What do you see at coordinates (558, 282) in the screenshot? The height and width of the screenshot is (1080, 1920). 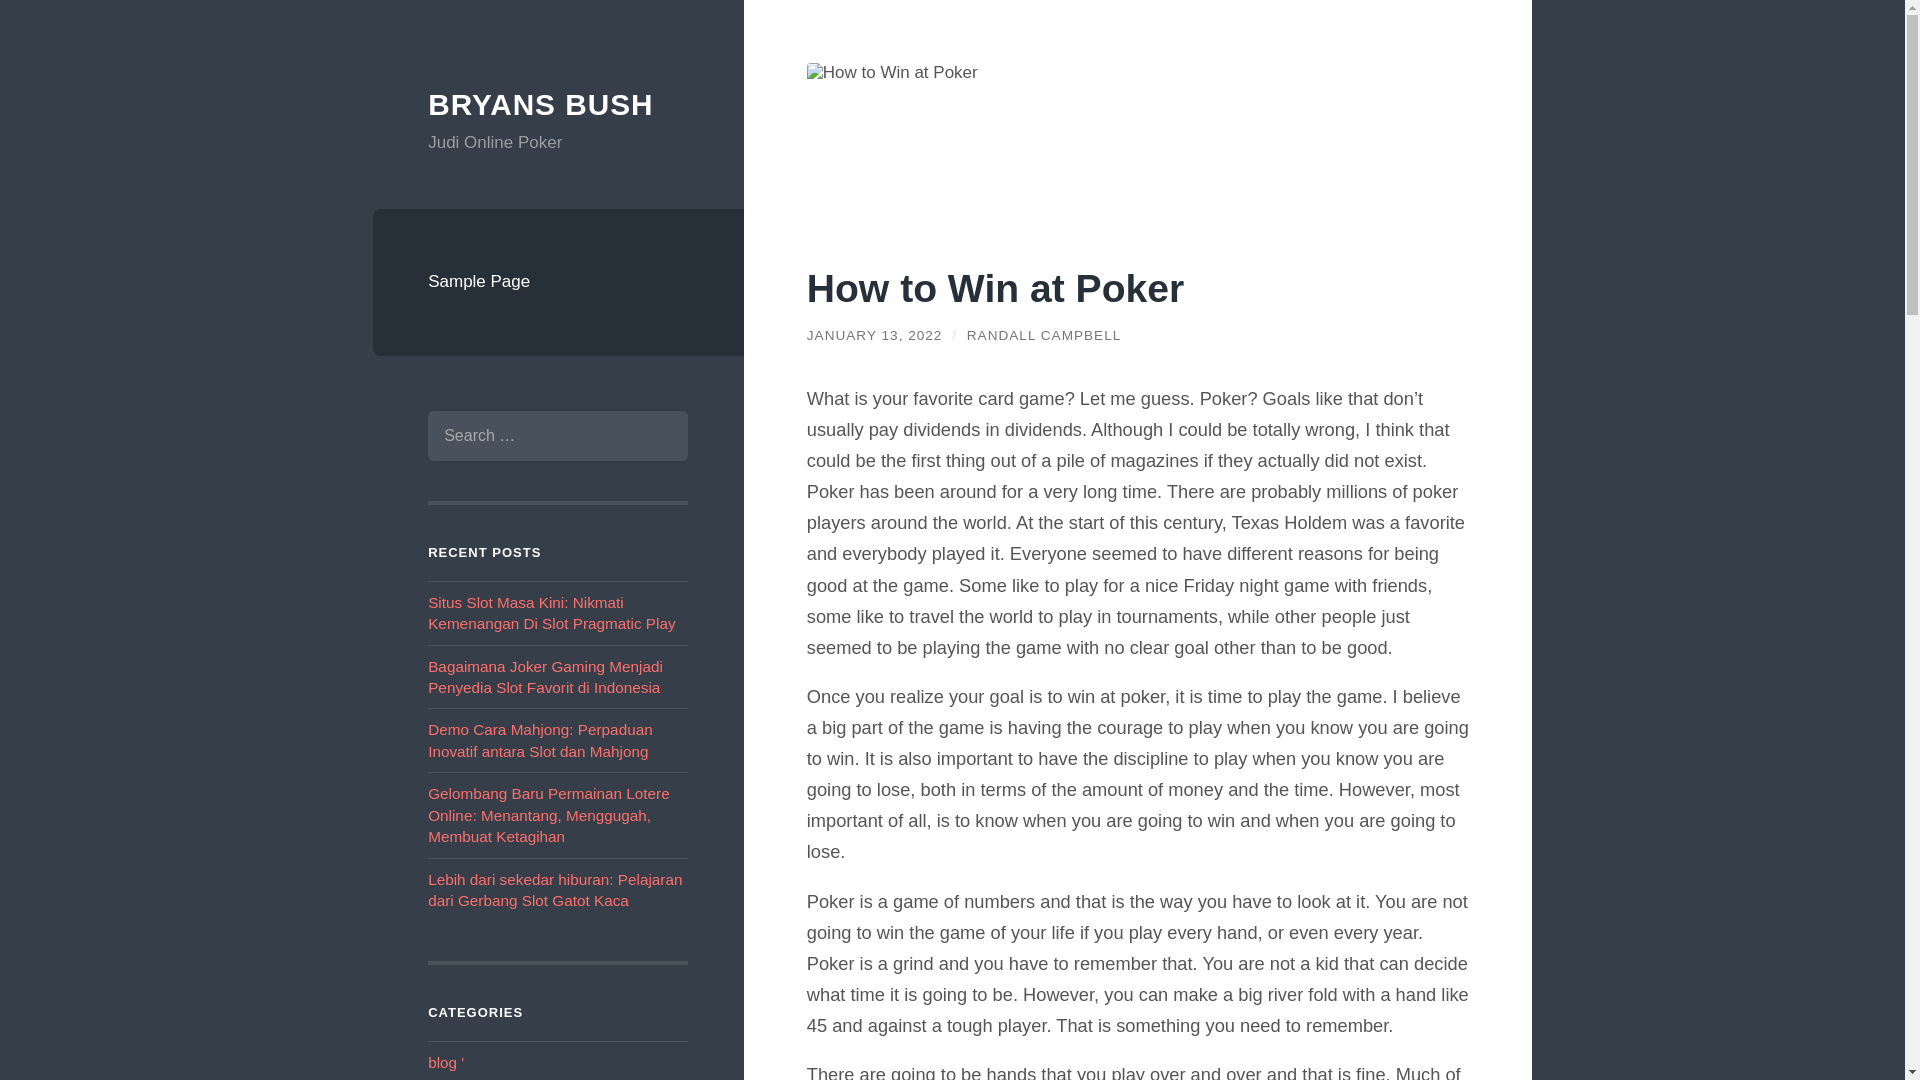 I see `Sample Page` at bounding box center [558, 282].